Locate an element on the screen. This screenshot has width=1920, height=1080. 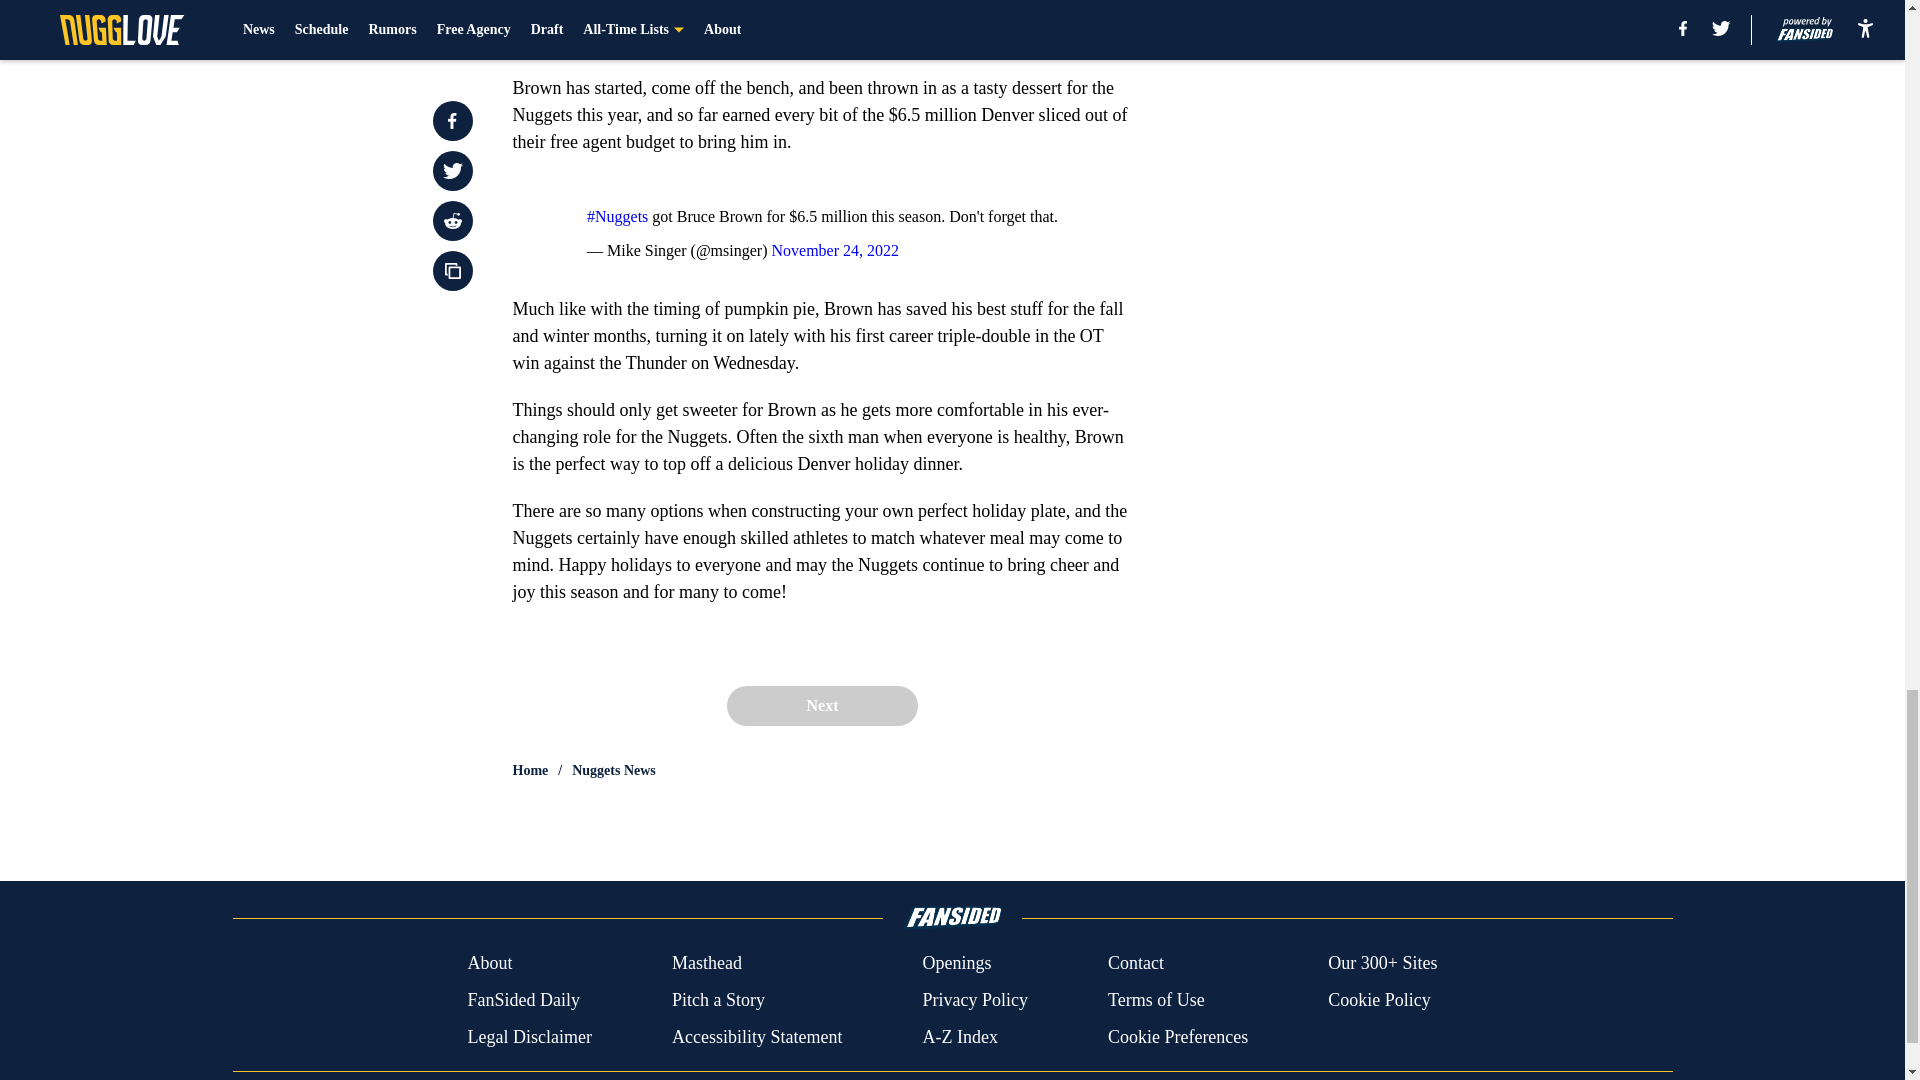
November 24, 2022 is located at coordinates (834, 250).